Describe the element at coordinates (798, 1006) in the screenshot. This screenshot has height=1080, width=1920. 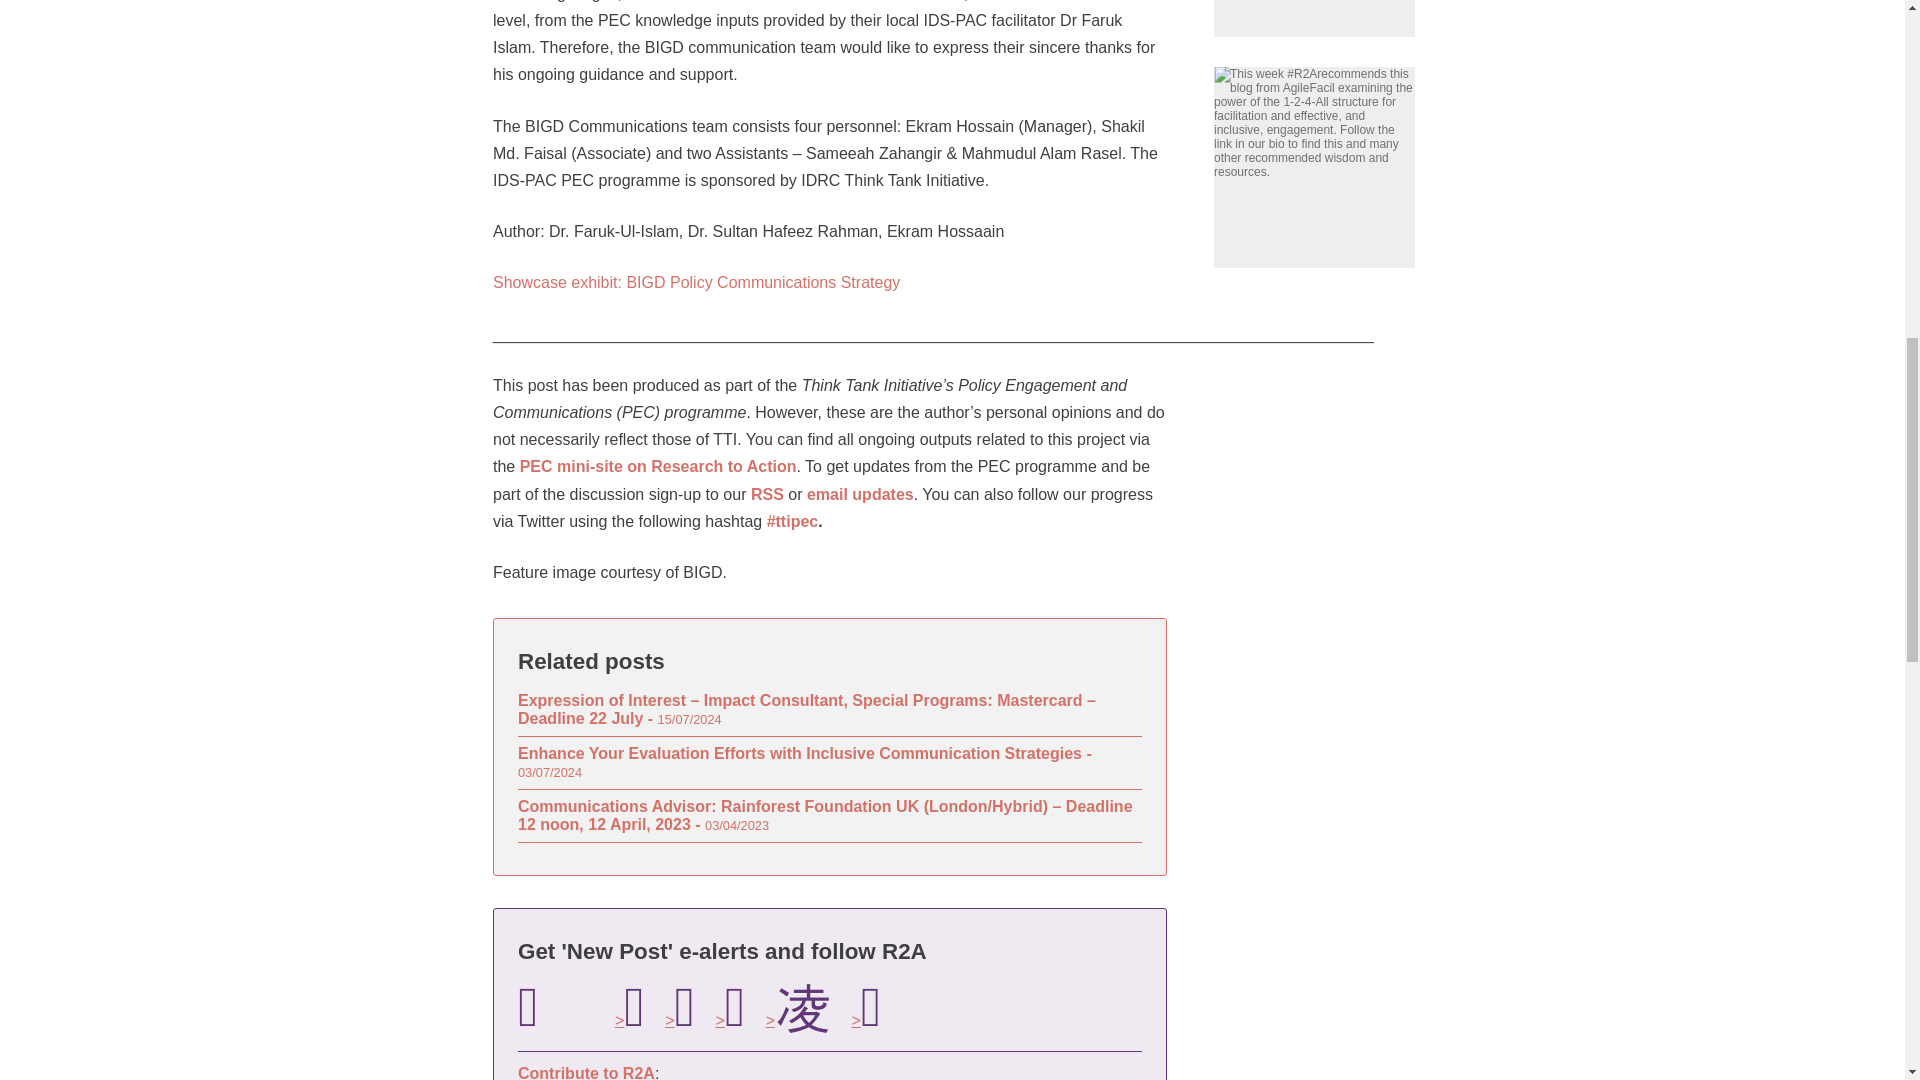
I see `Find us on Instagram` at that location.